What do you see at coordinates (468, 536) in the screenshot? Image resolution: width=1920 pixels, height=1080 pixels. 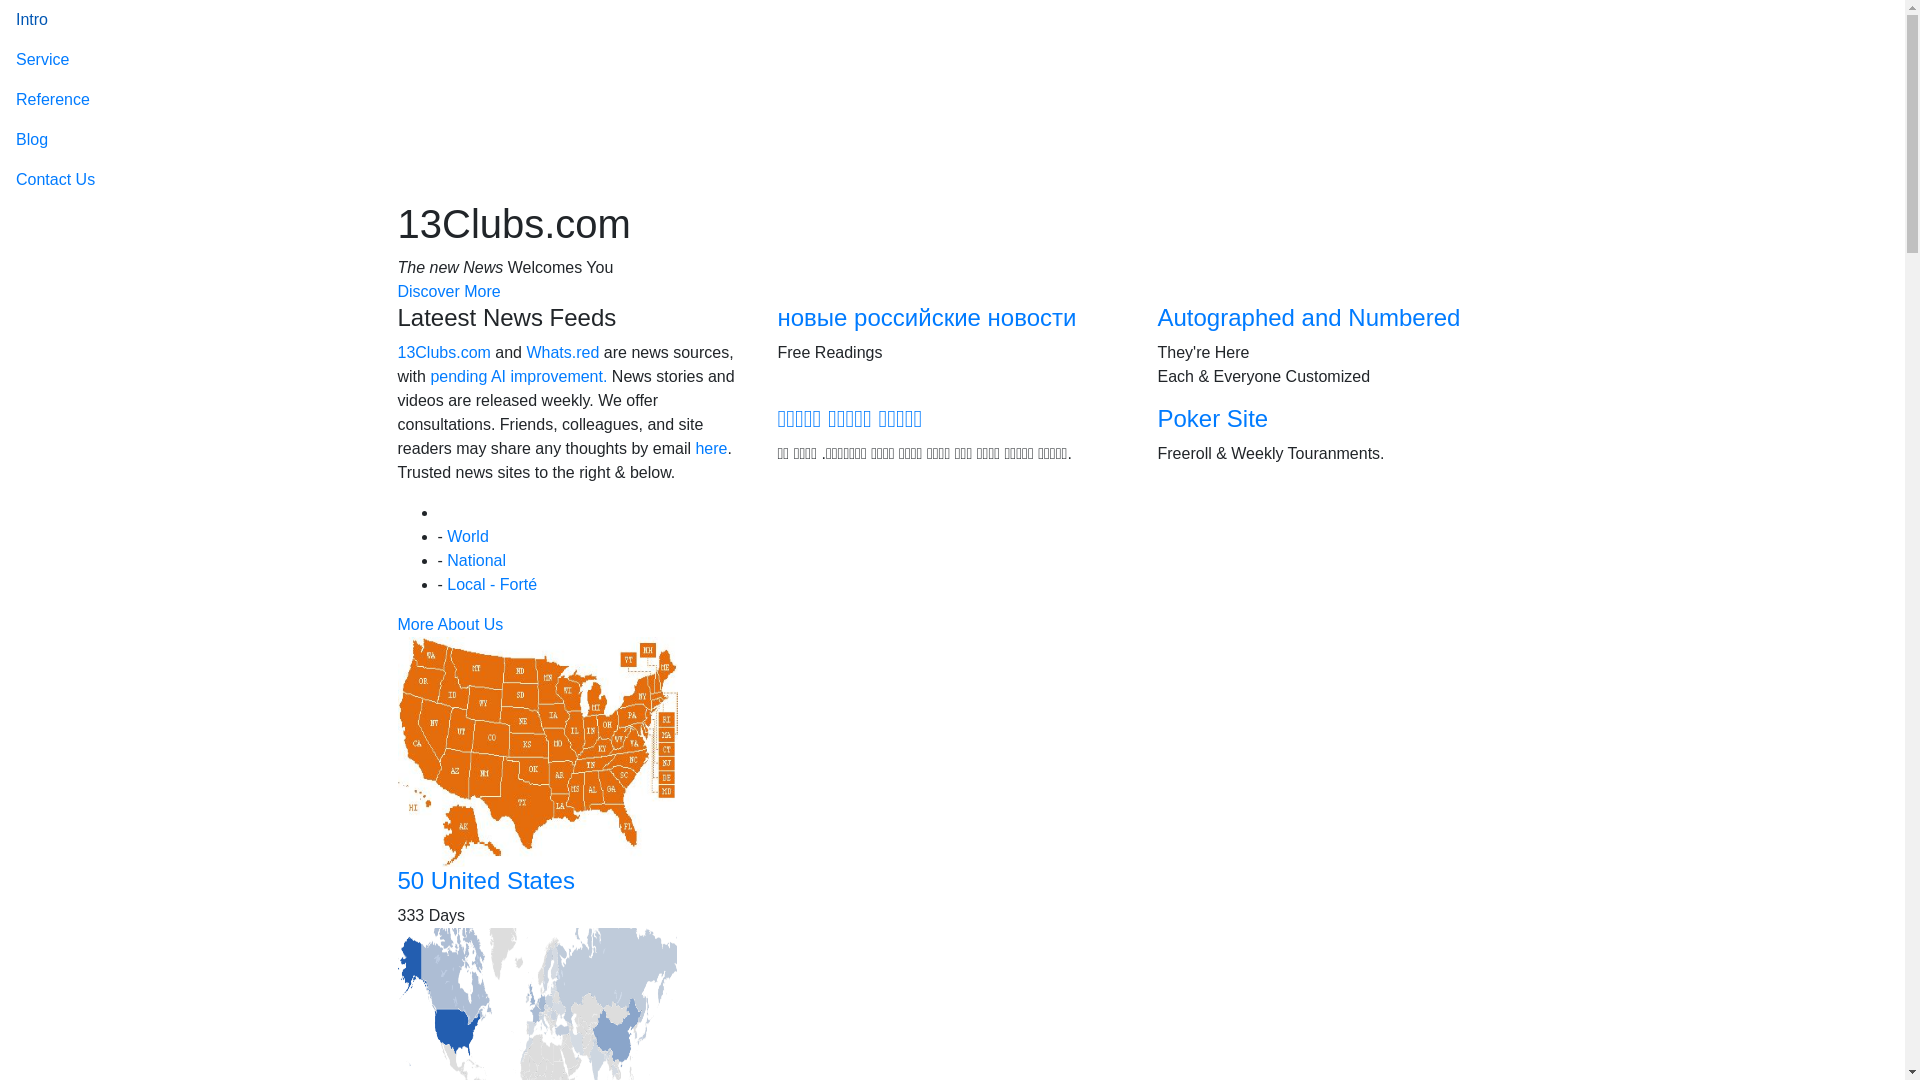 I see `World` at bounding box center [468, 536].